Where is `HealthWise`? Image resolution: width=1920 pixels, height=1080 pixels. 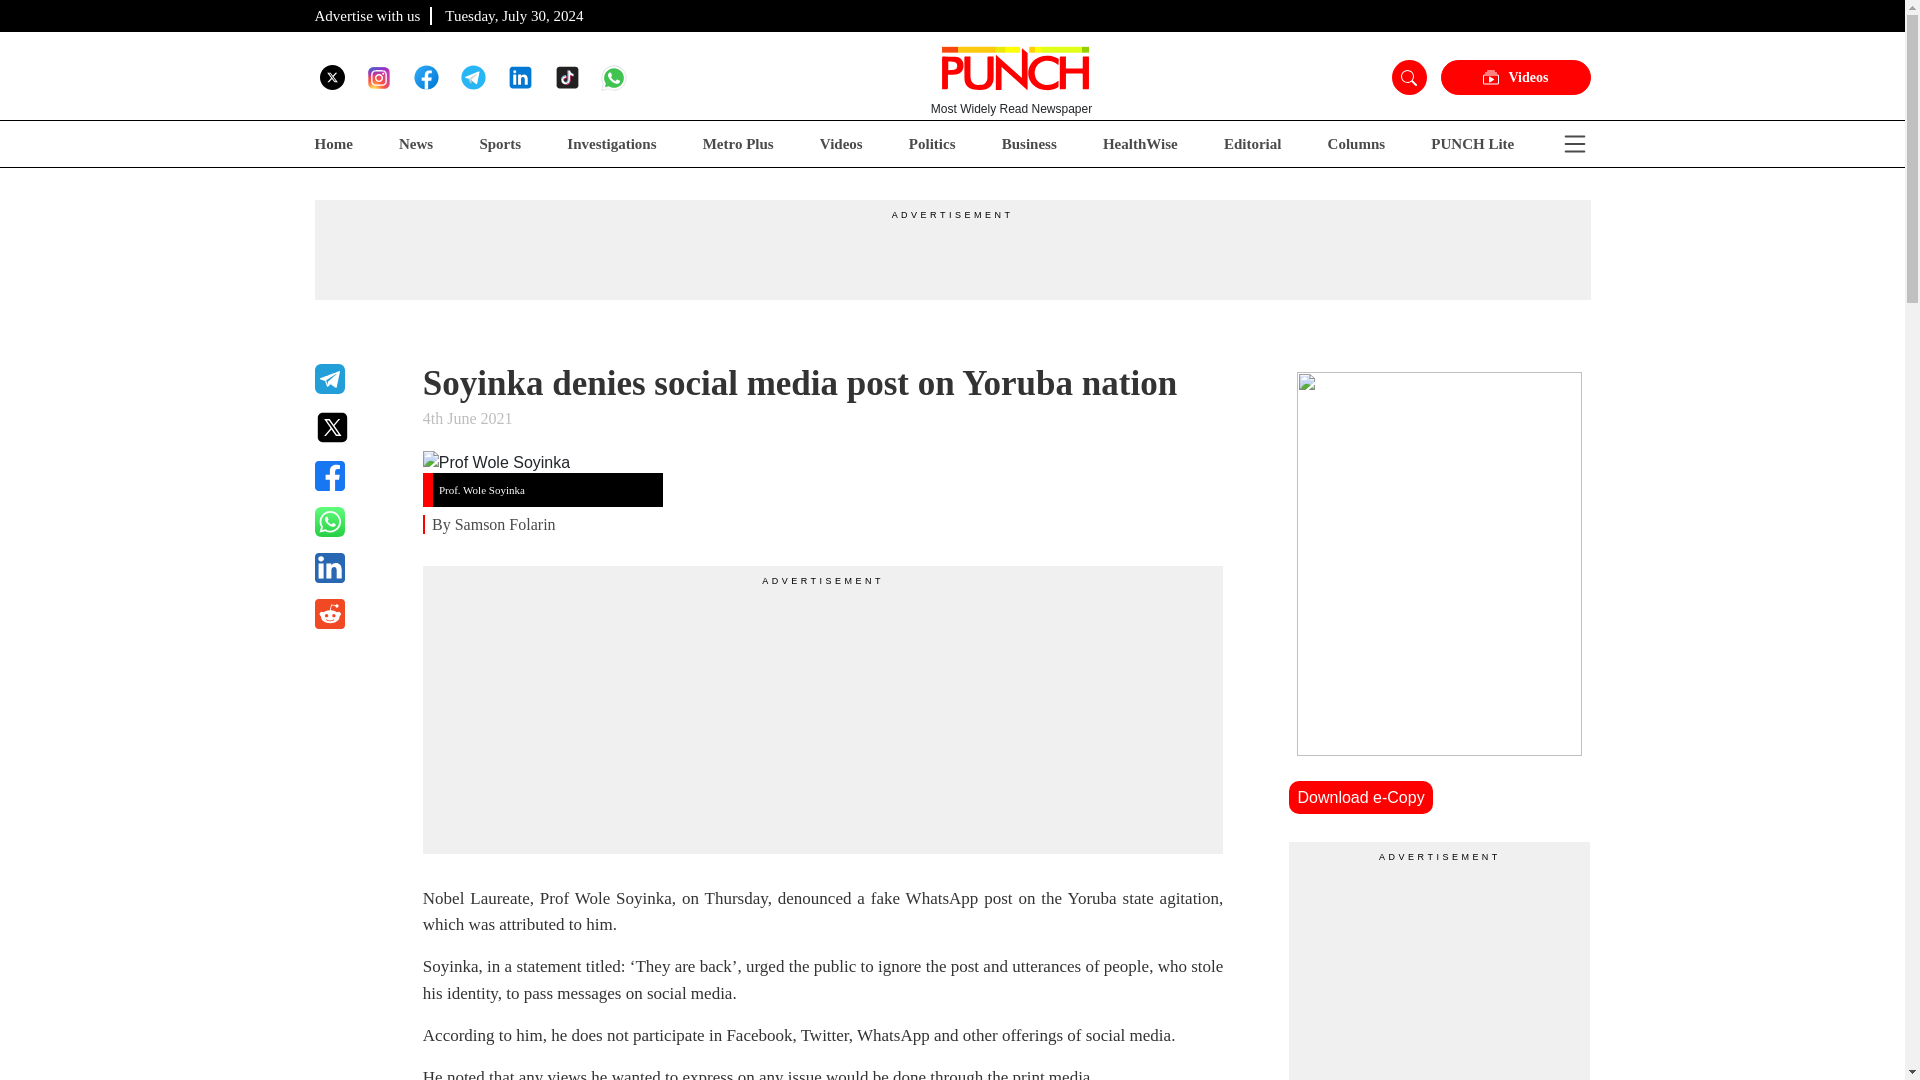 HealthWise is located at coordinates (1140, 144).